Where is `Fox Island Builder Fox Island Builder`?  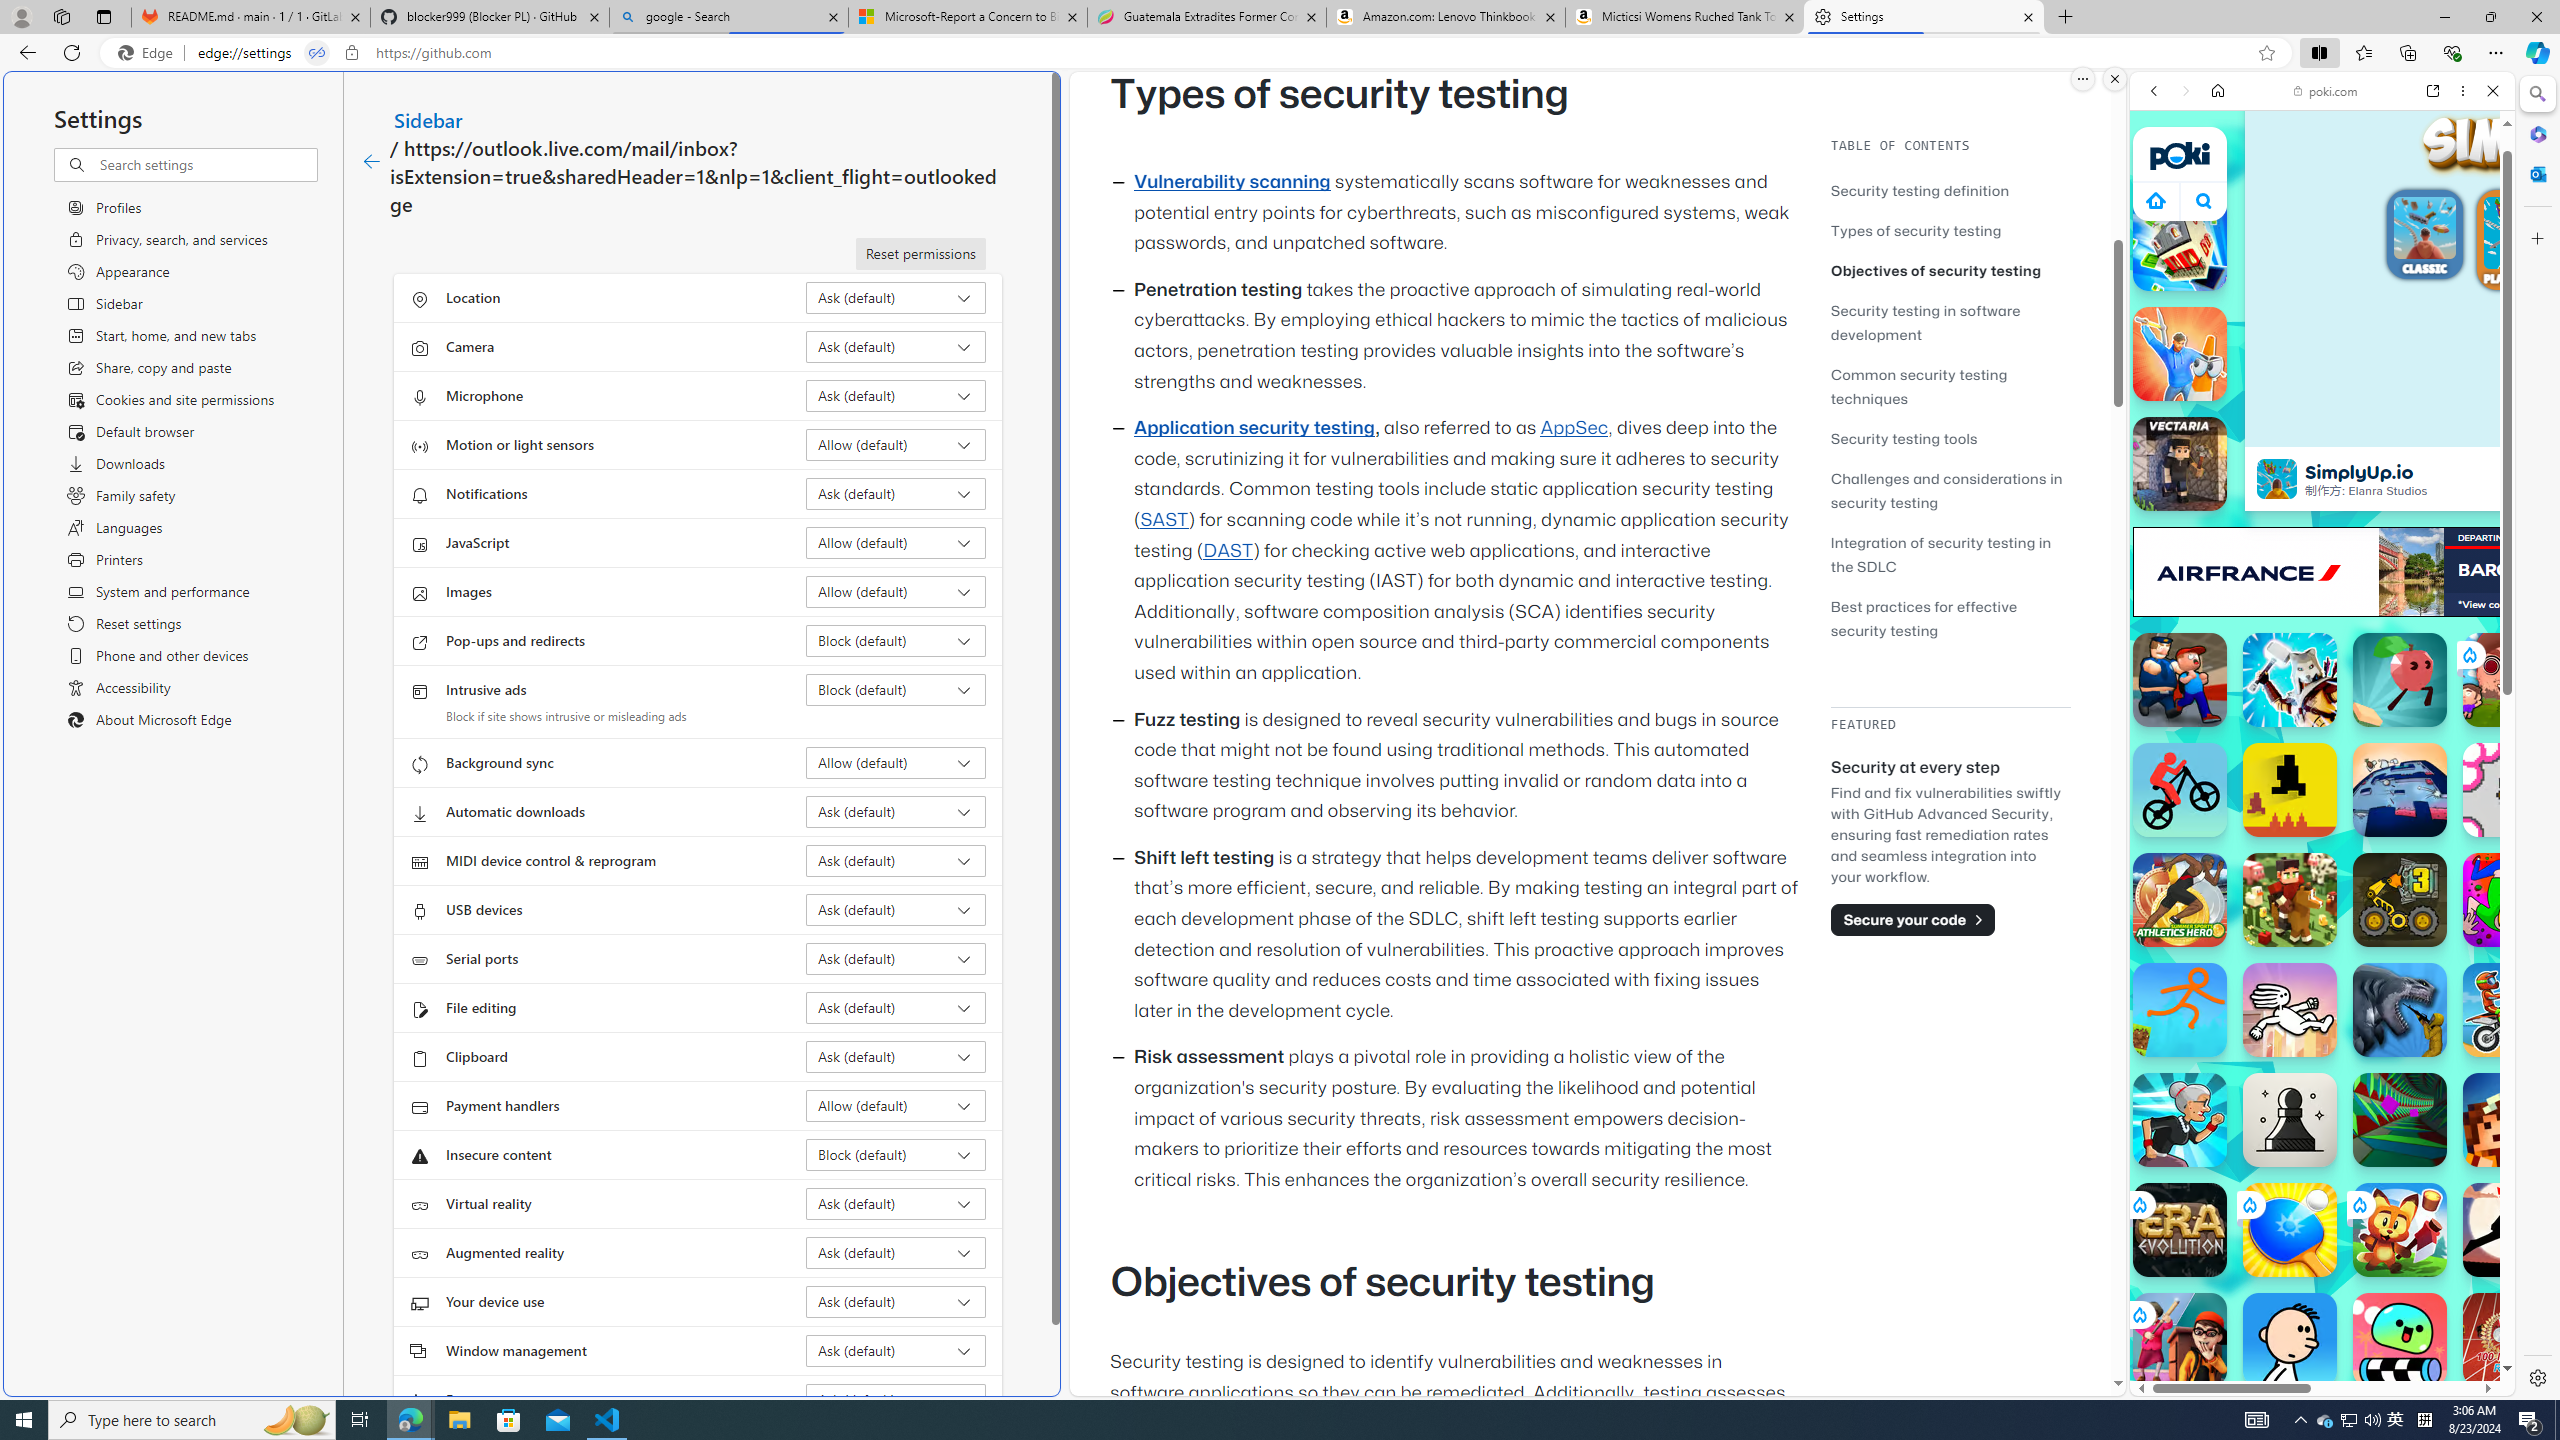 Fox Island Builder Fox Island Builder is located at coordinates (2400, 1230).